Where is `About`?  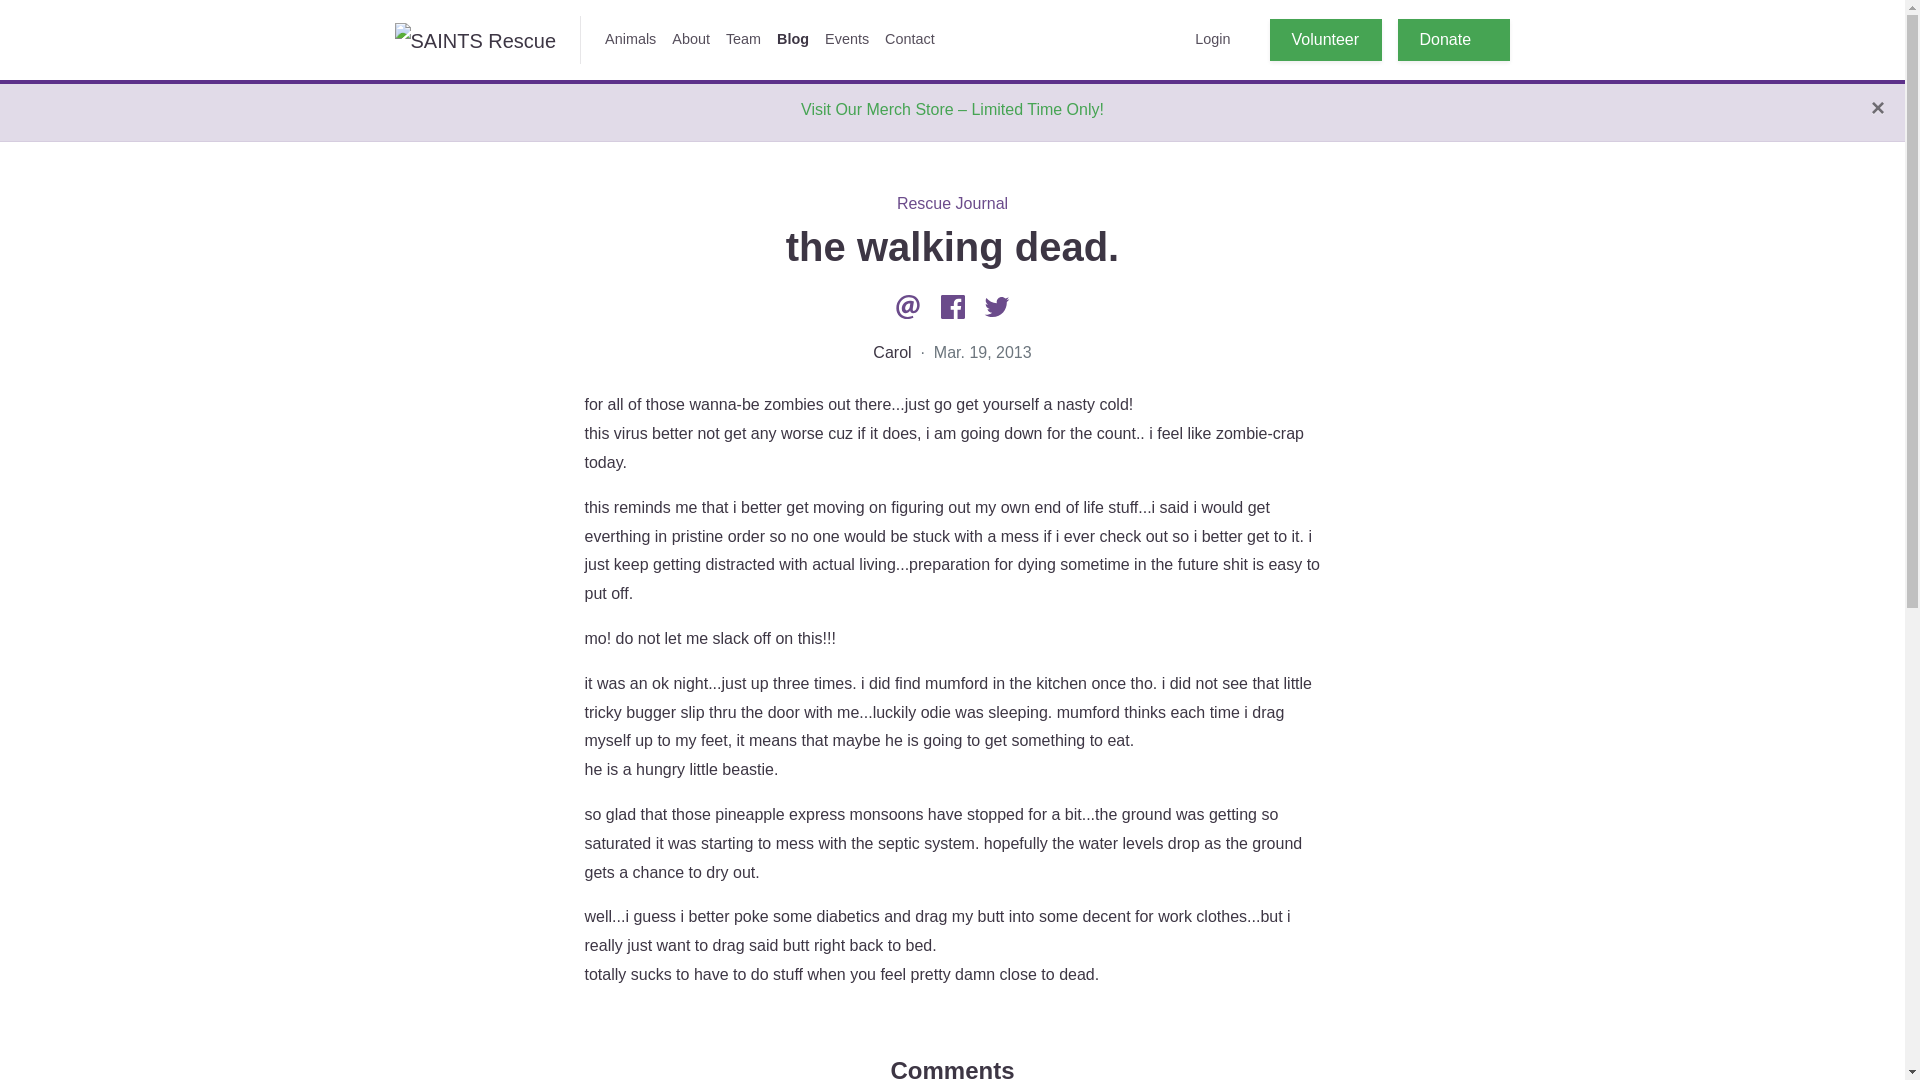
About is located at coordinates (691, 40).